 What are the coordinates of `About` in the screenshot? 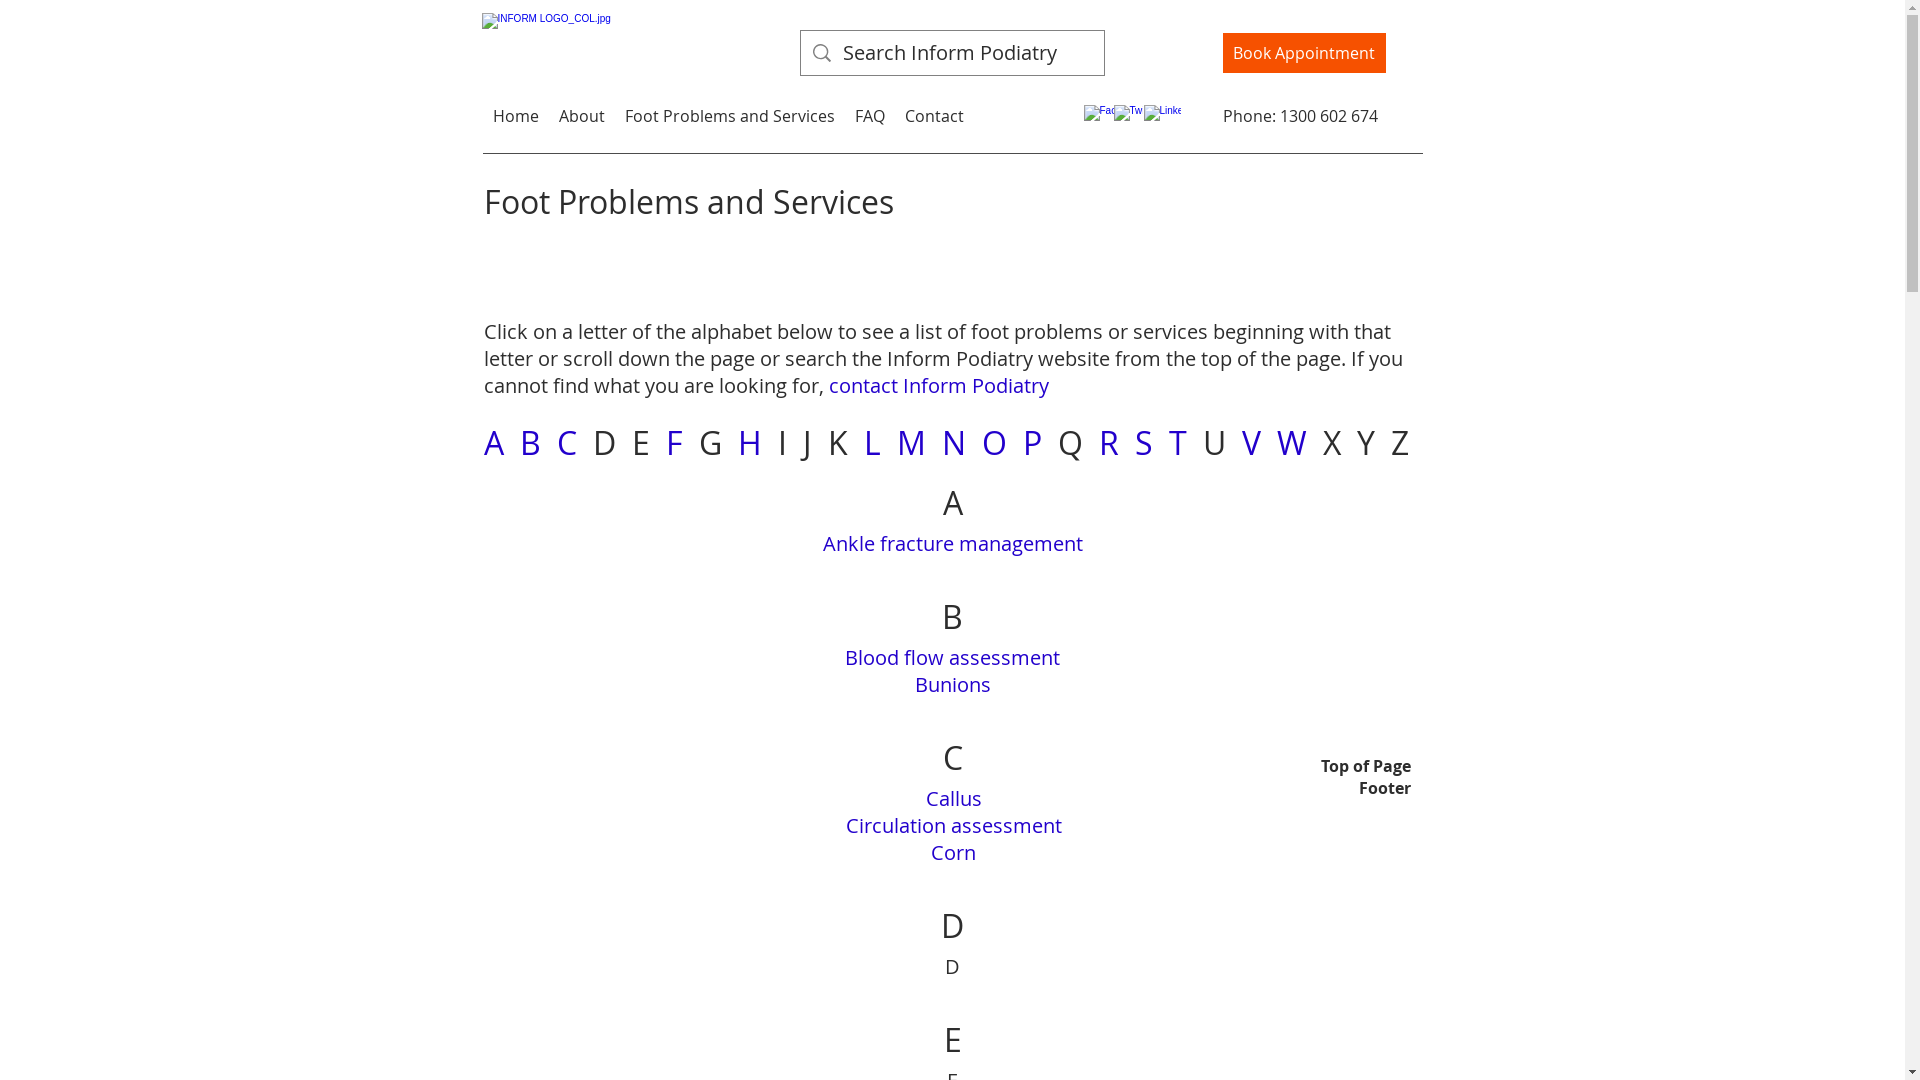 It's located at (581, 116).